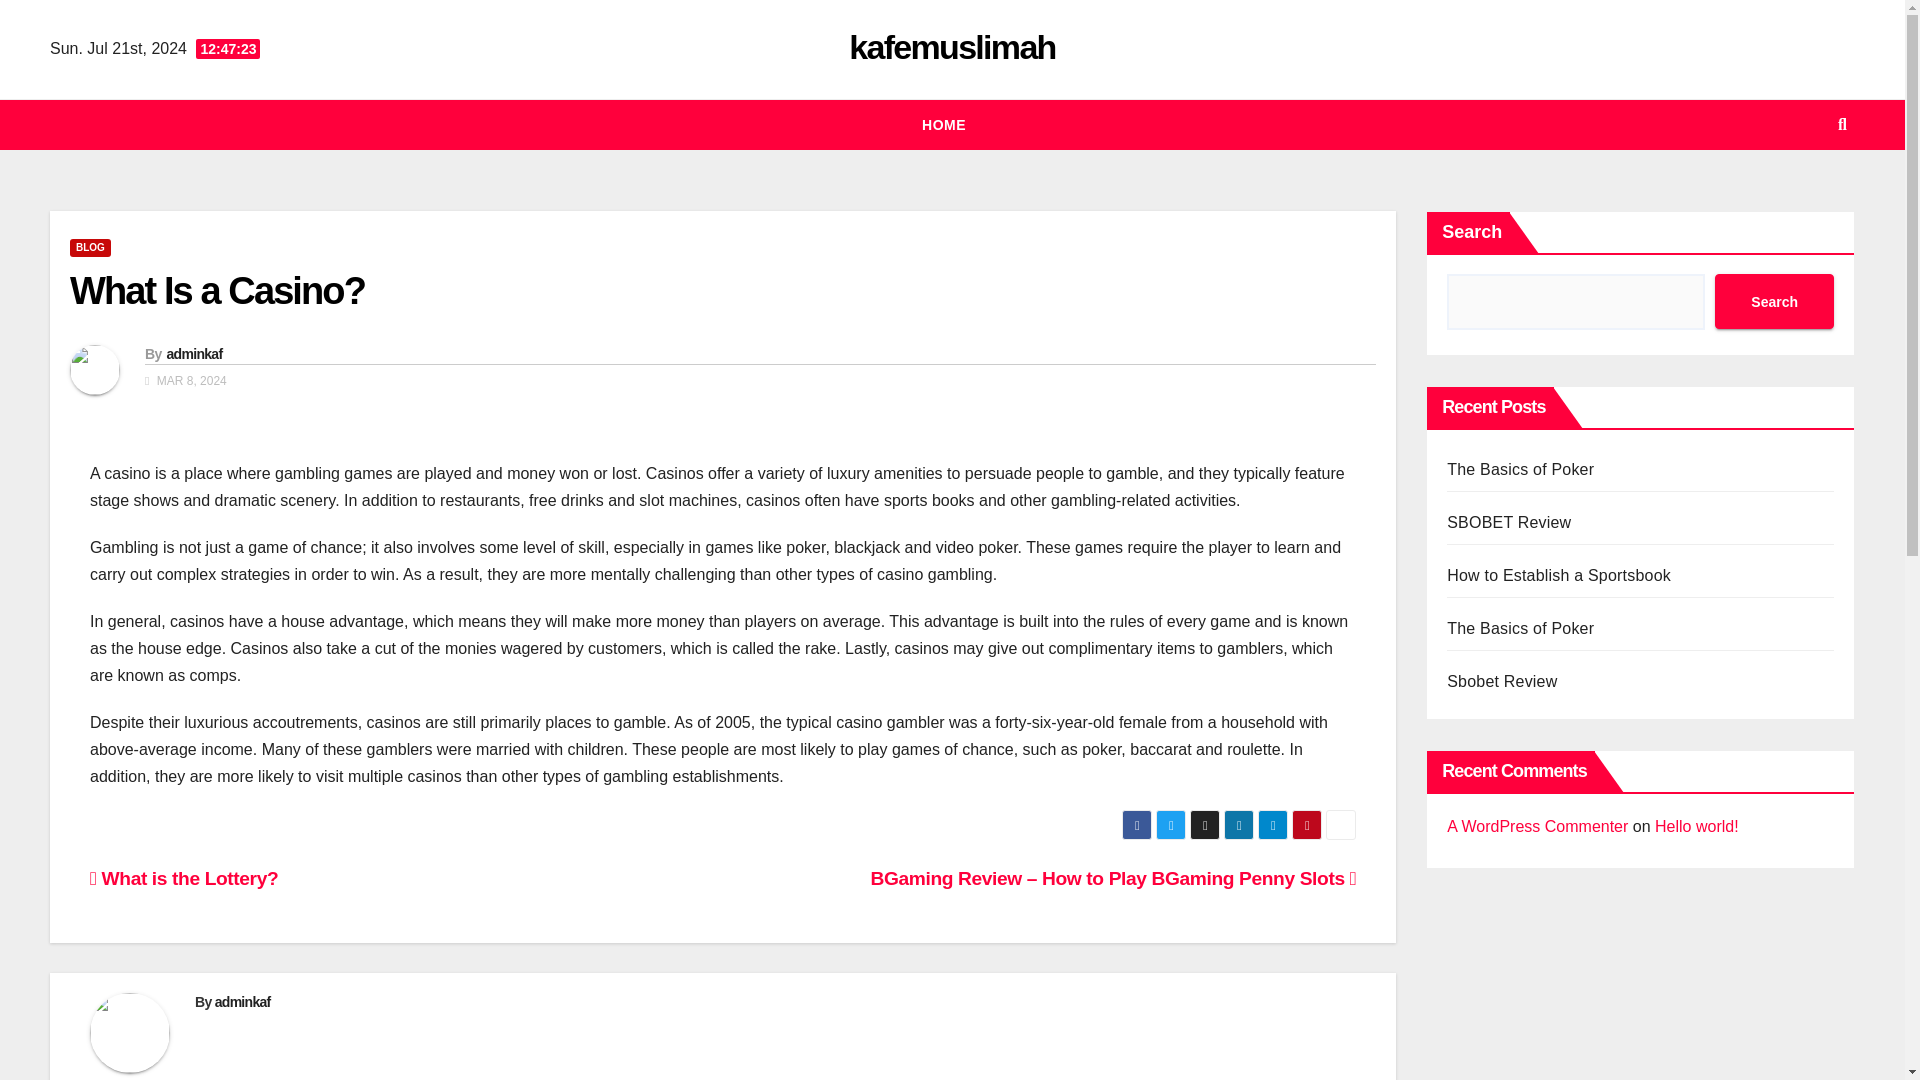 This screenshot has height=1080, width=1920. I want to click on What Is a Casino?, so click(216, 291).